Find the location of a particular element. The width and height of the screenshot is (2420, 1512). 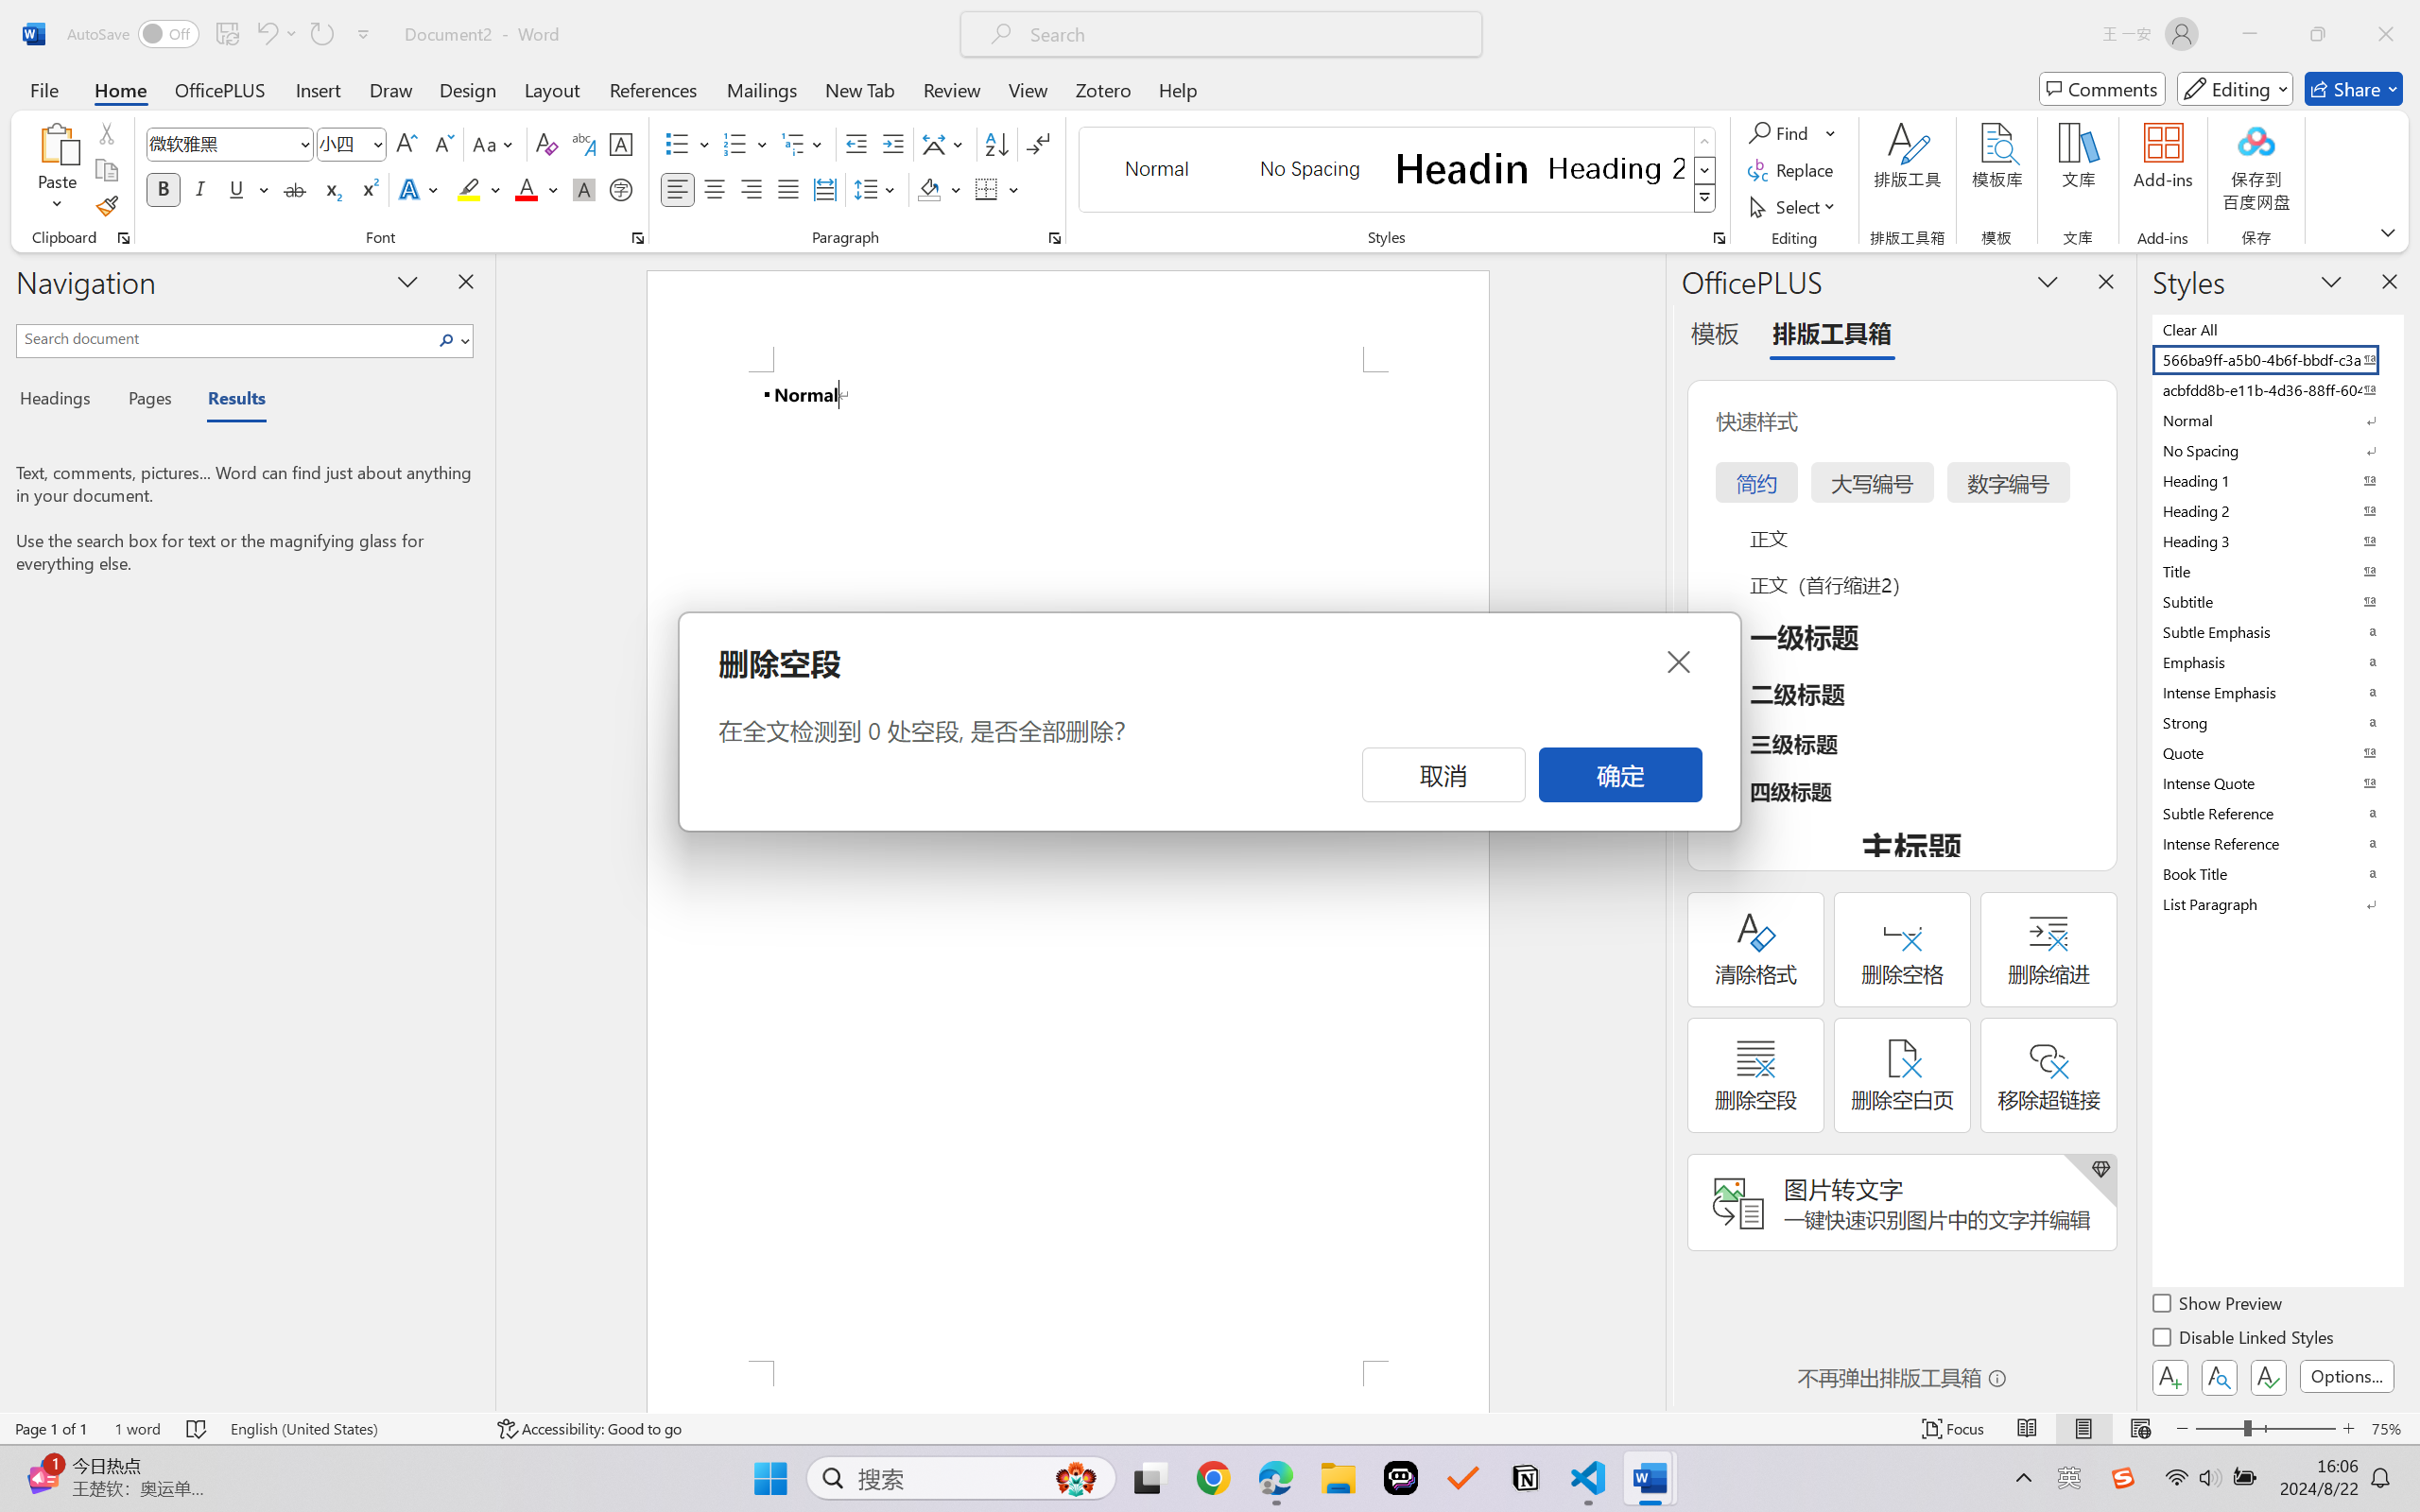

Heading 2 is located at coordinates (1616, 168).